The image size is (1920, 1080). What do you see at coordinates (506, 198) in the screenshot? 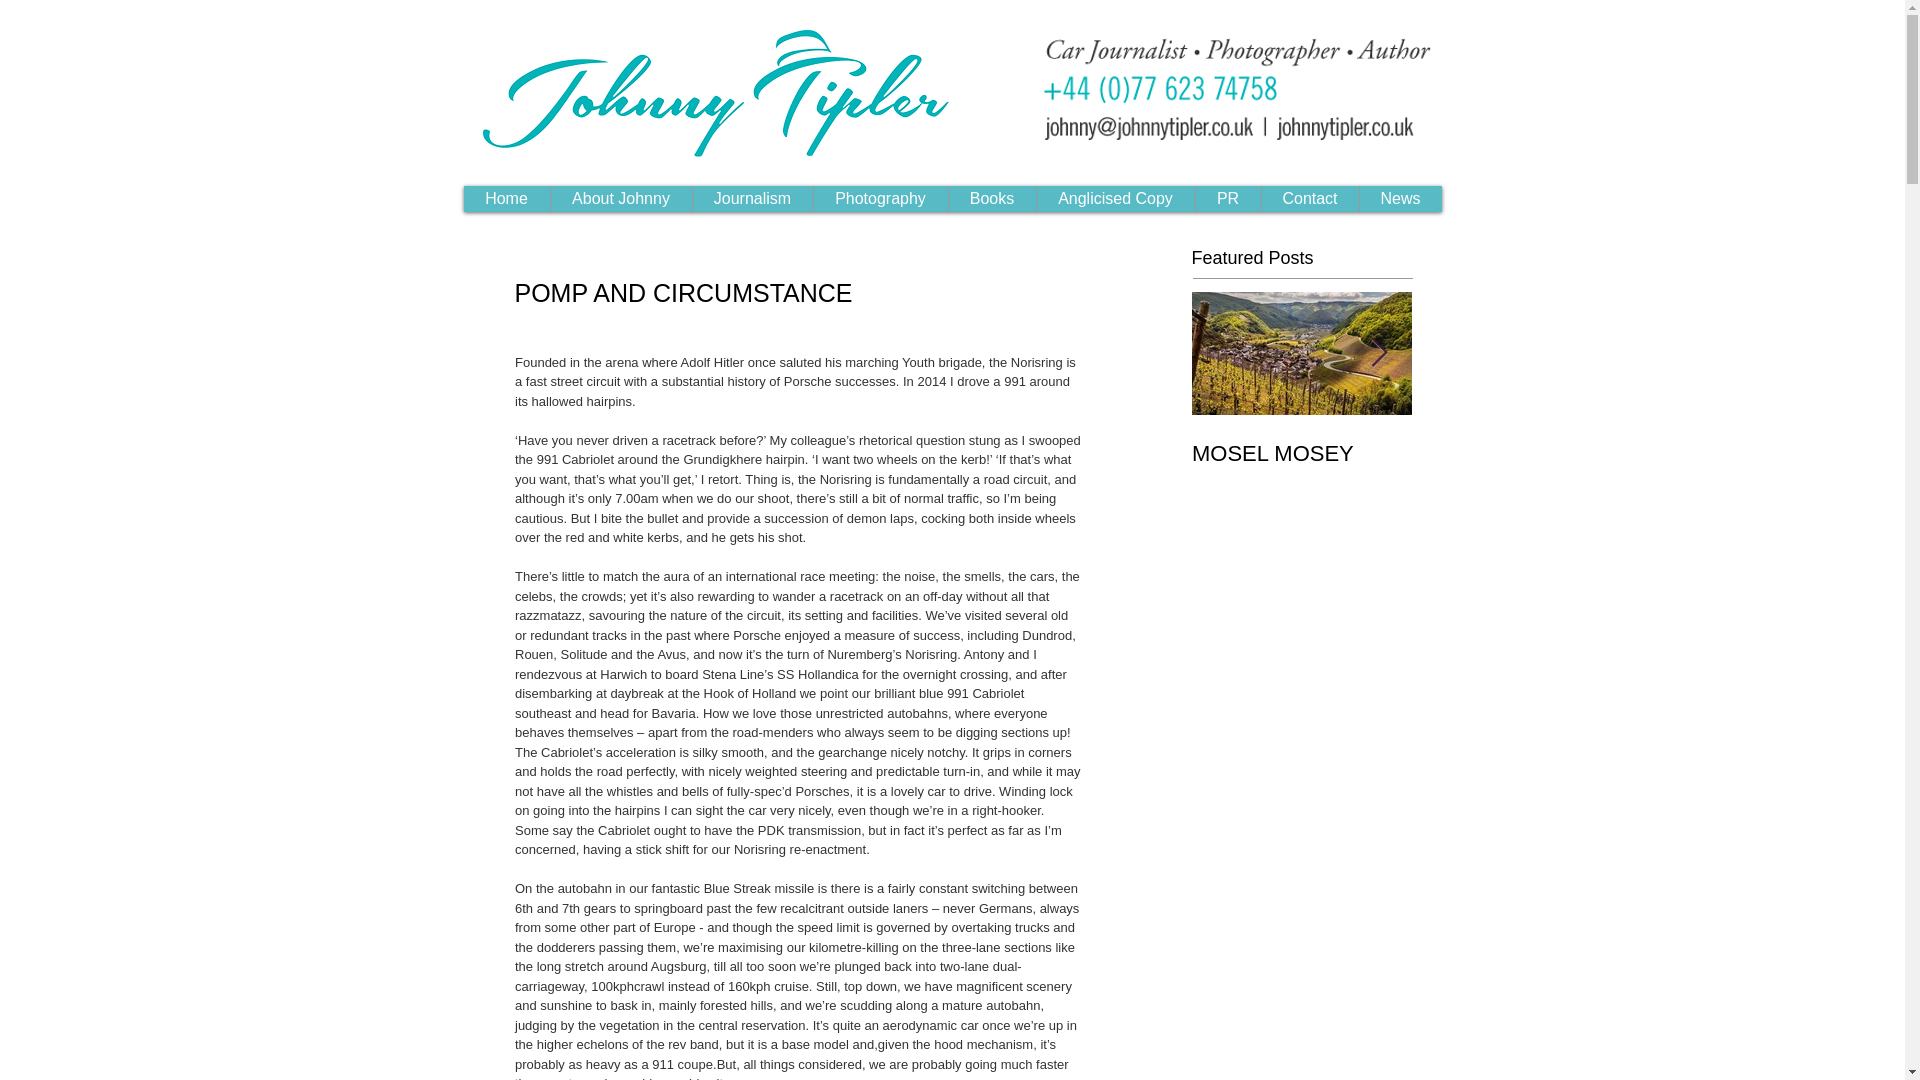
I see `Home` at bounding box center [506, 198].